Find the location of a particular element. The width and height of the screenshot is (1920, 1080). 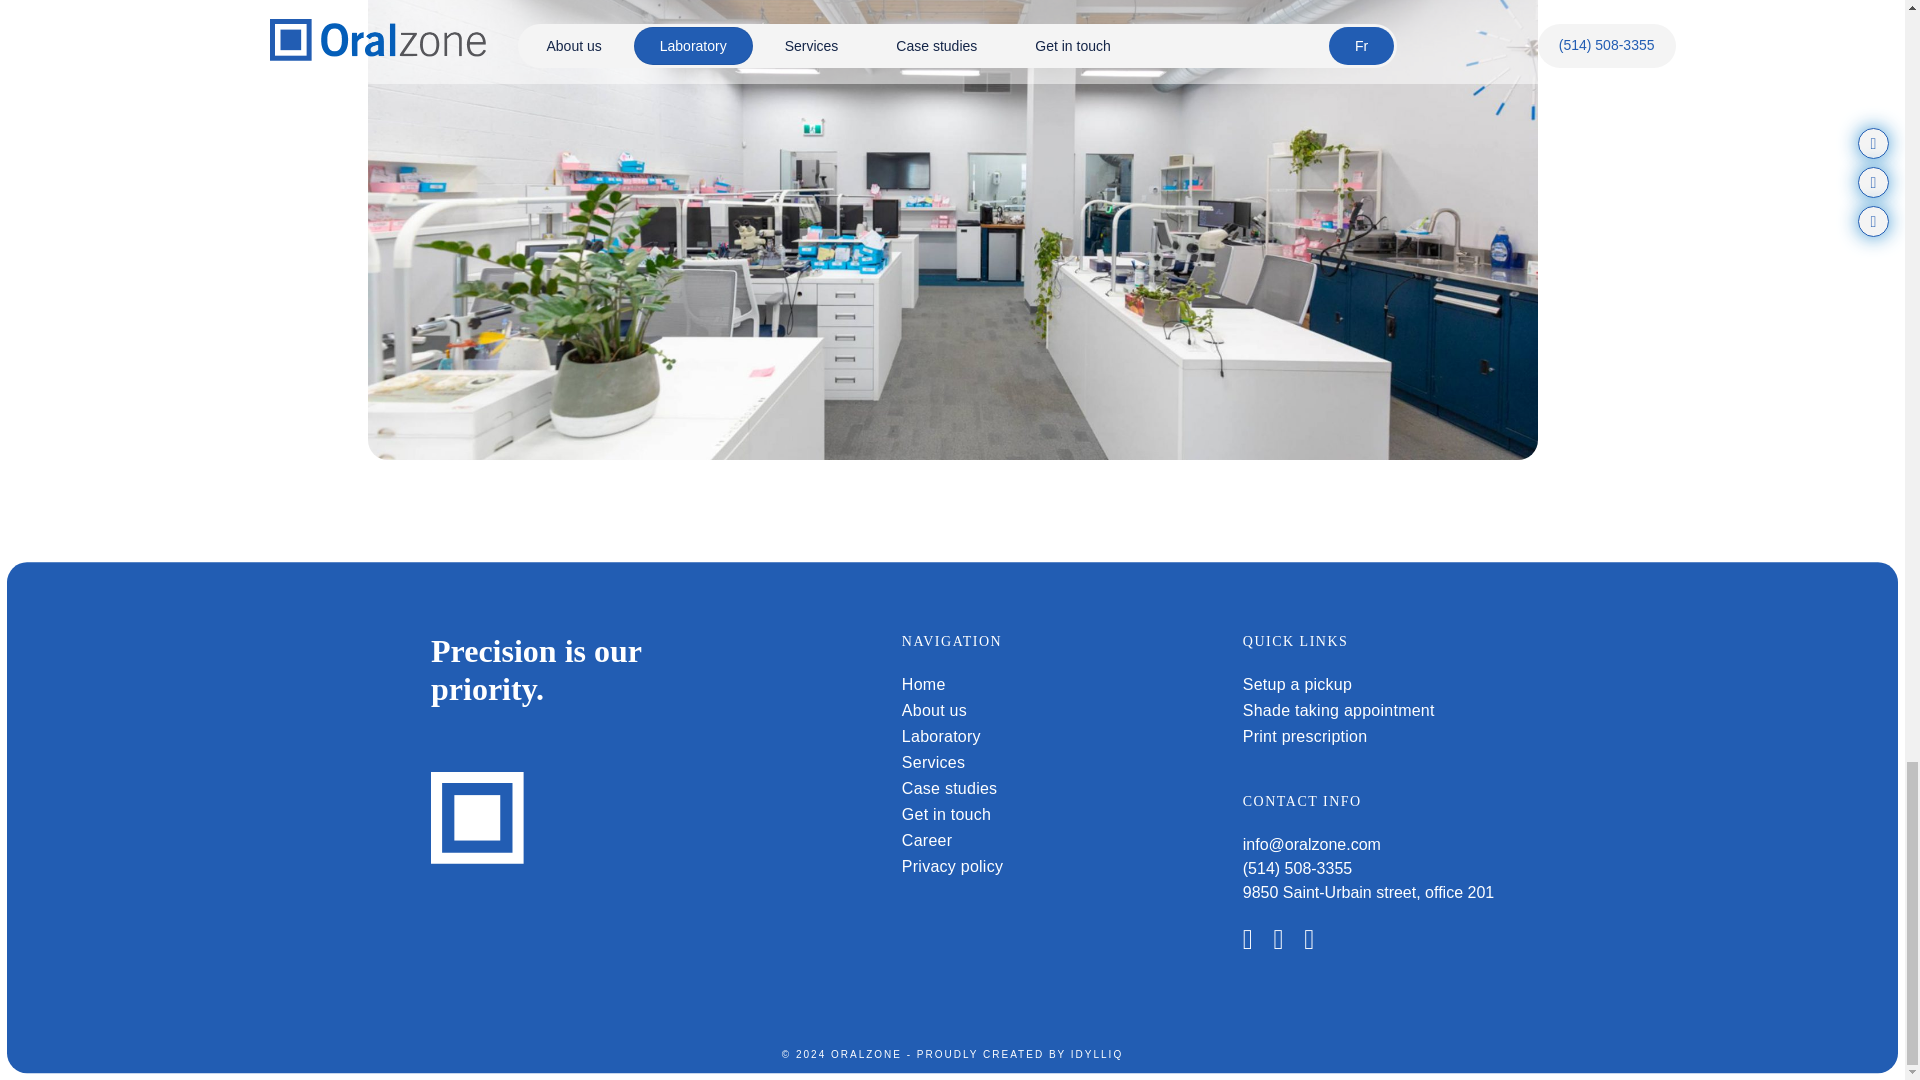

Print prescription is located at coordinates (1304, 736).